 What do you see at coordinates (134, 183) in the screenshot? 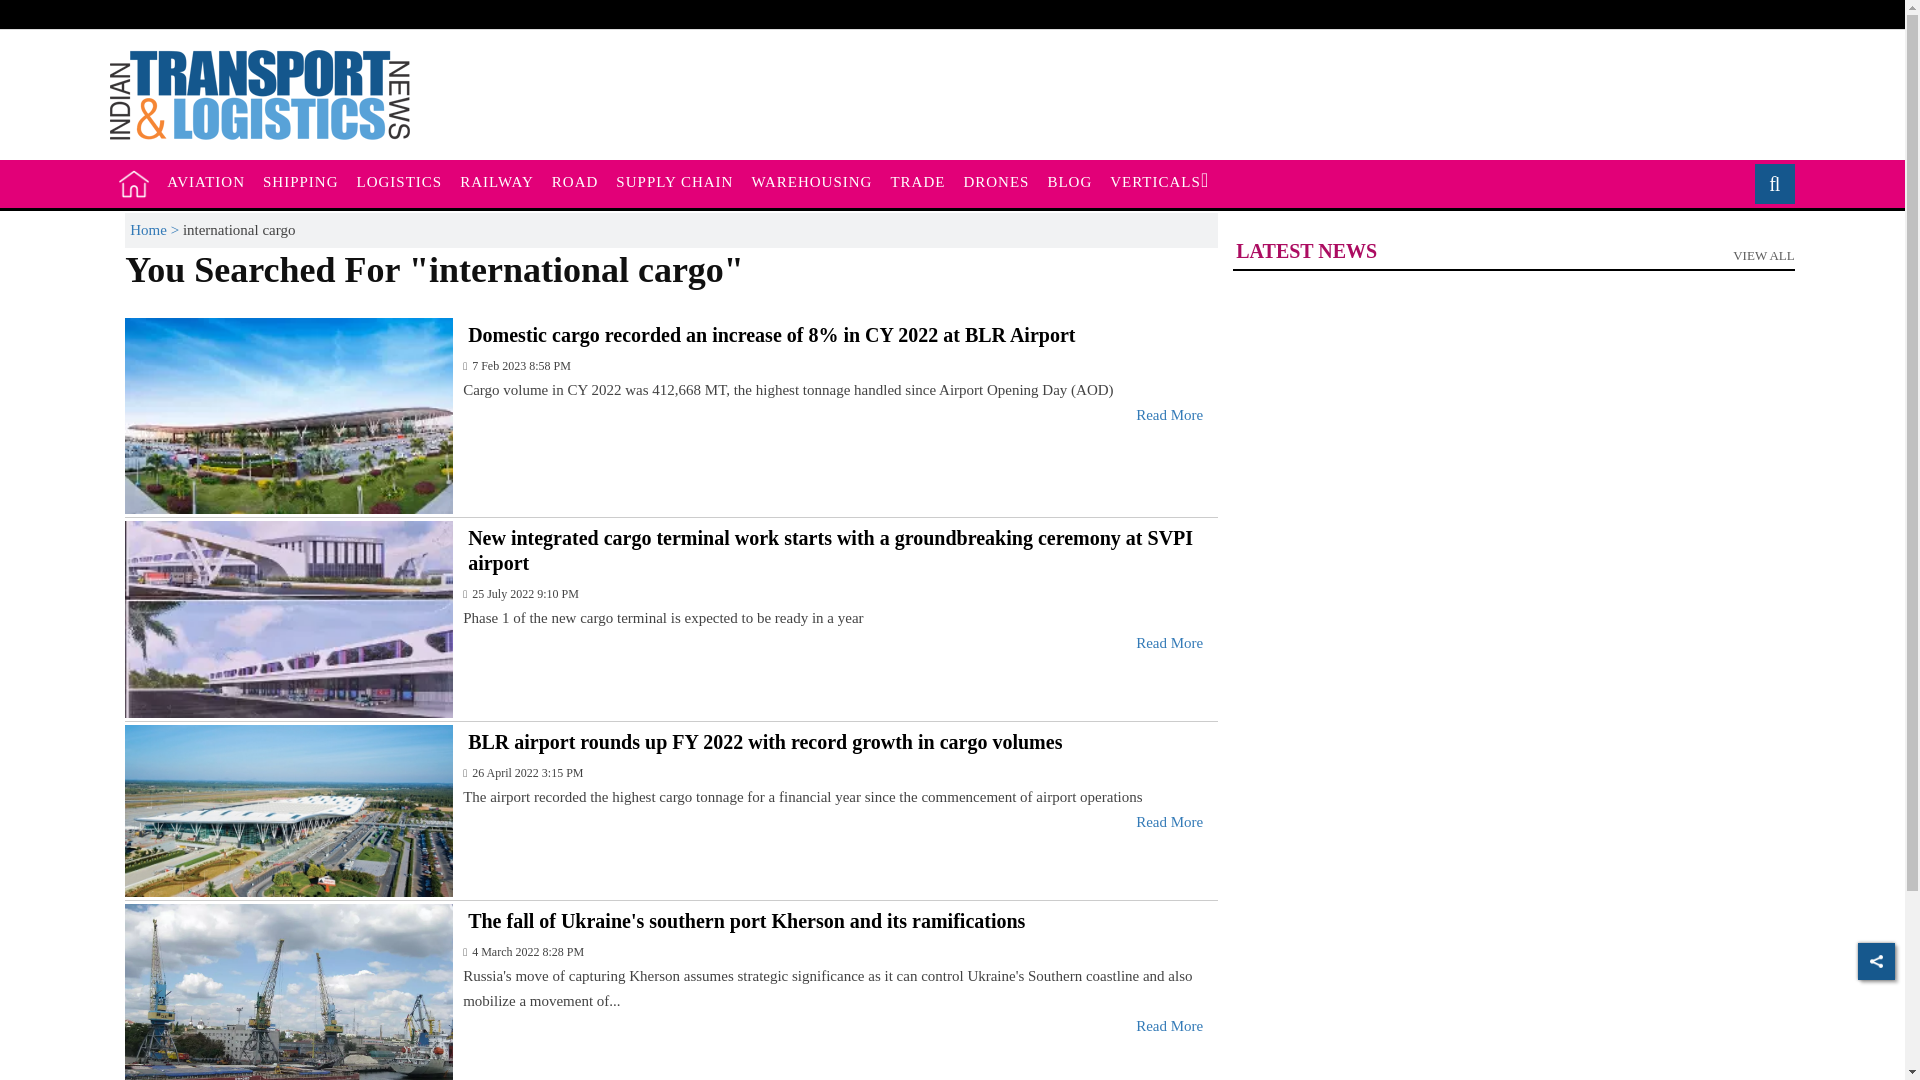
I see `VERTICALS` at bounding box center [134, 183].